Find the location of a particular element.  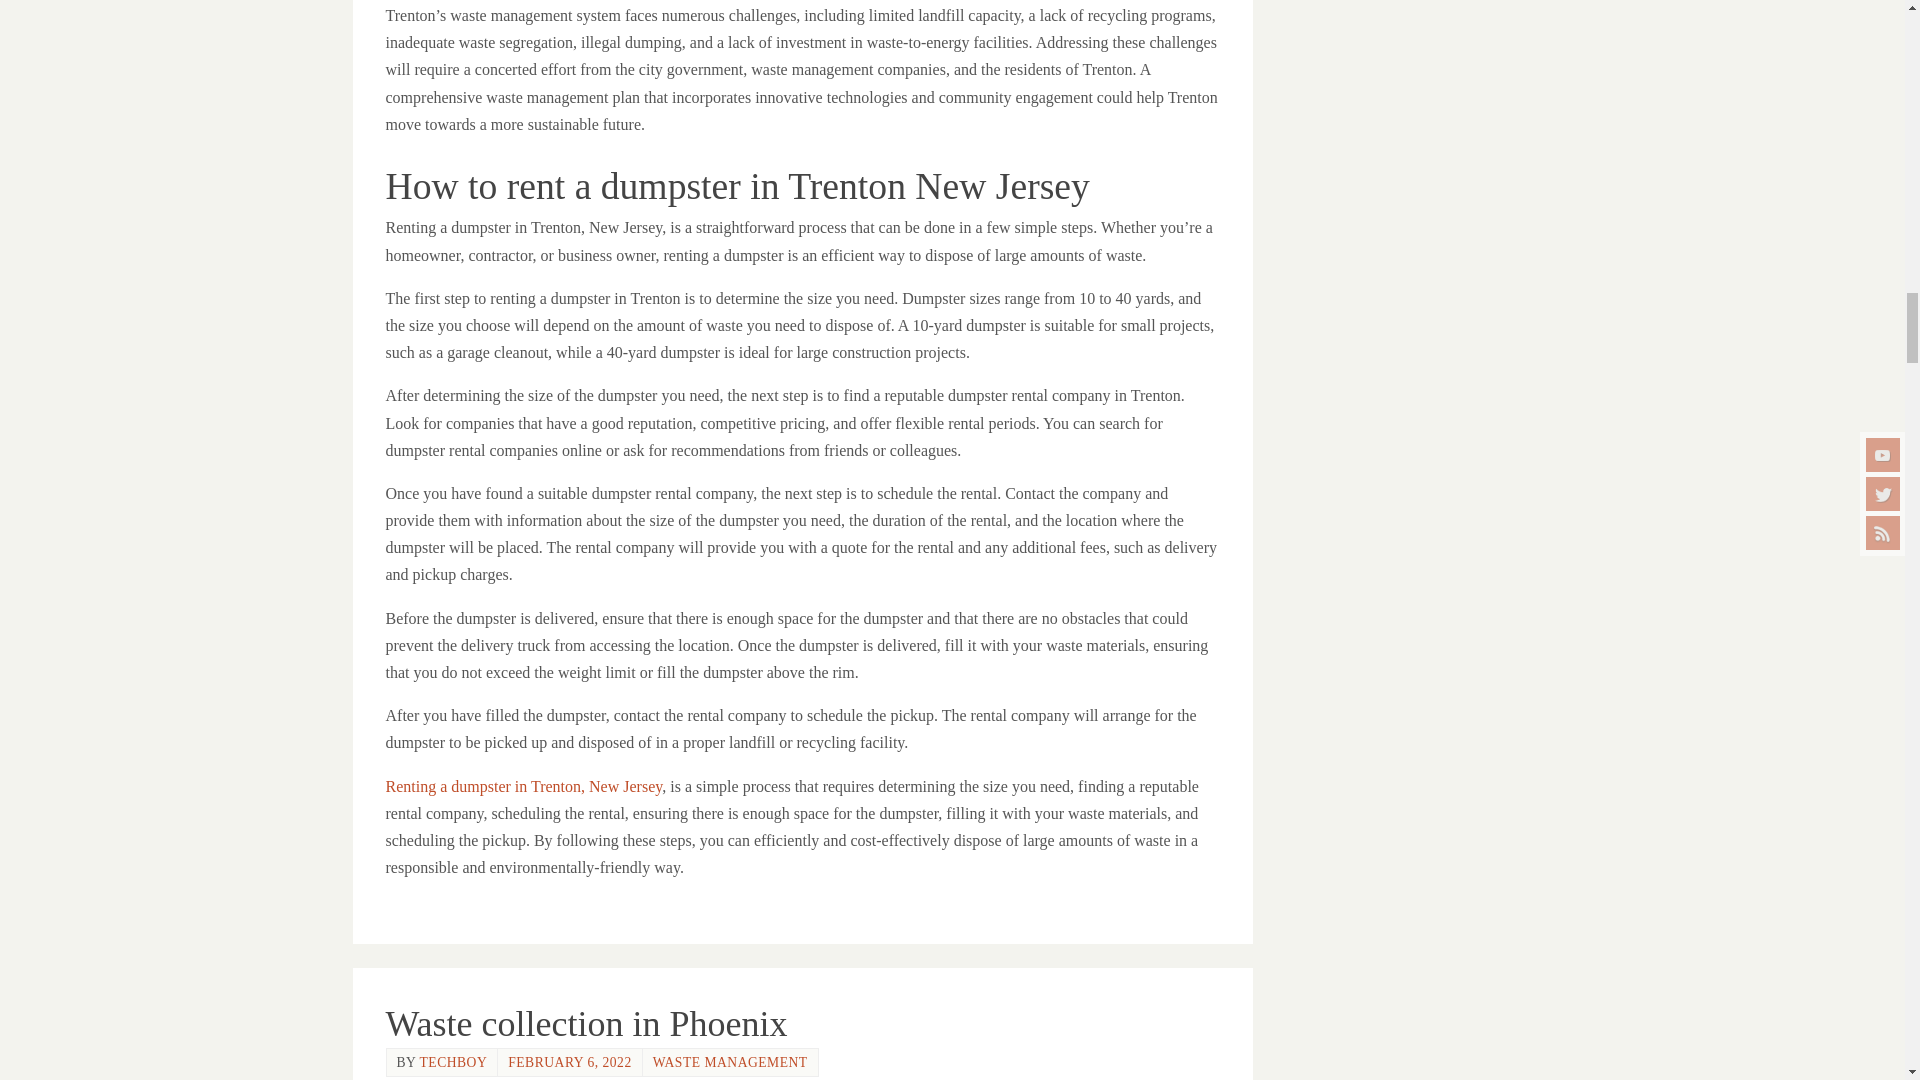

FEBRUARY 6, 2022 is located at coordinates (570, 1062).